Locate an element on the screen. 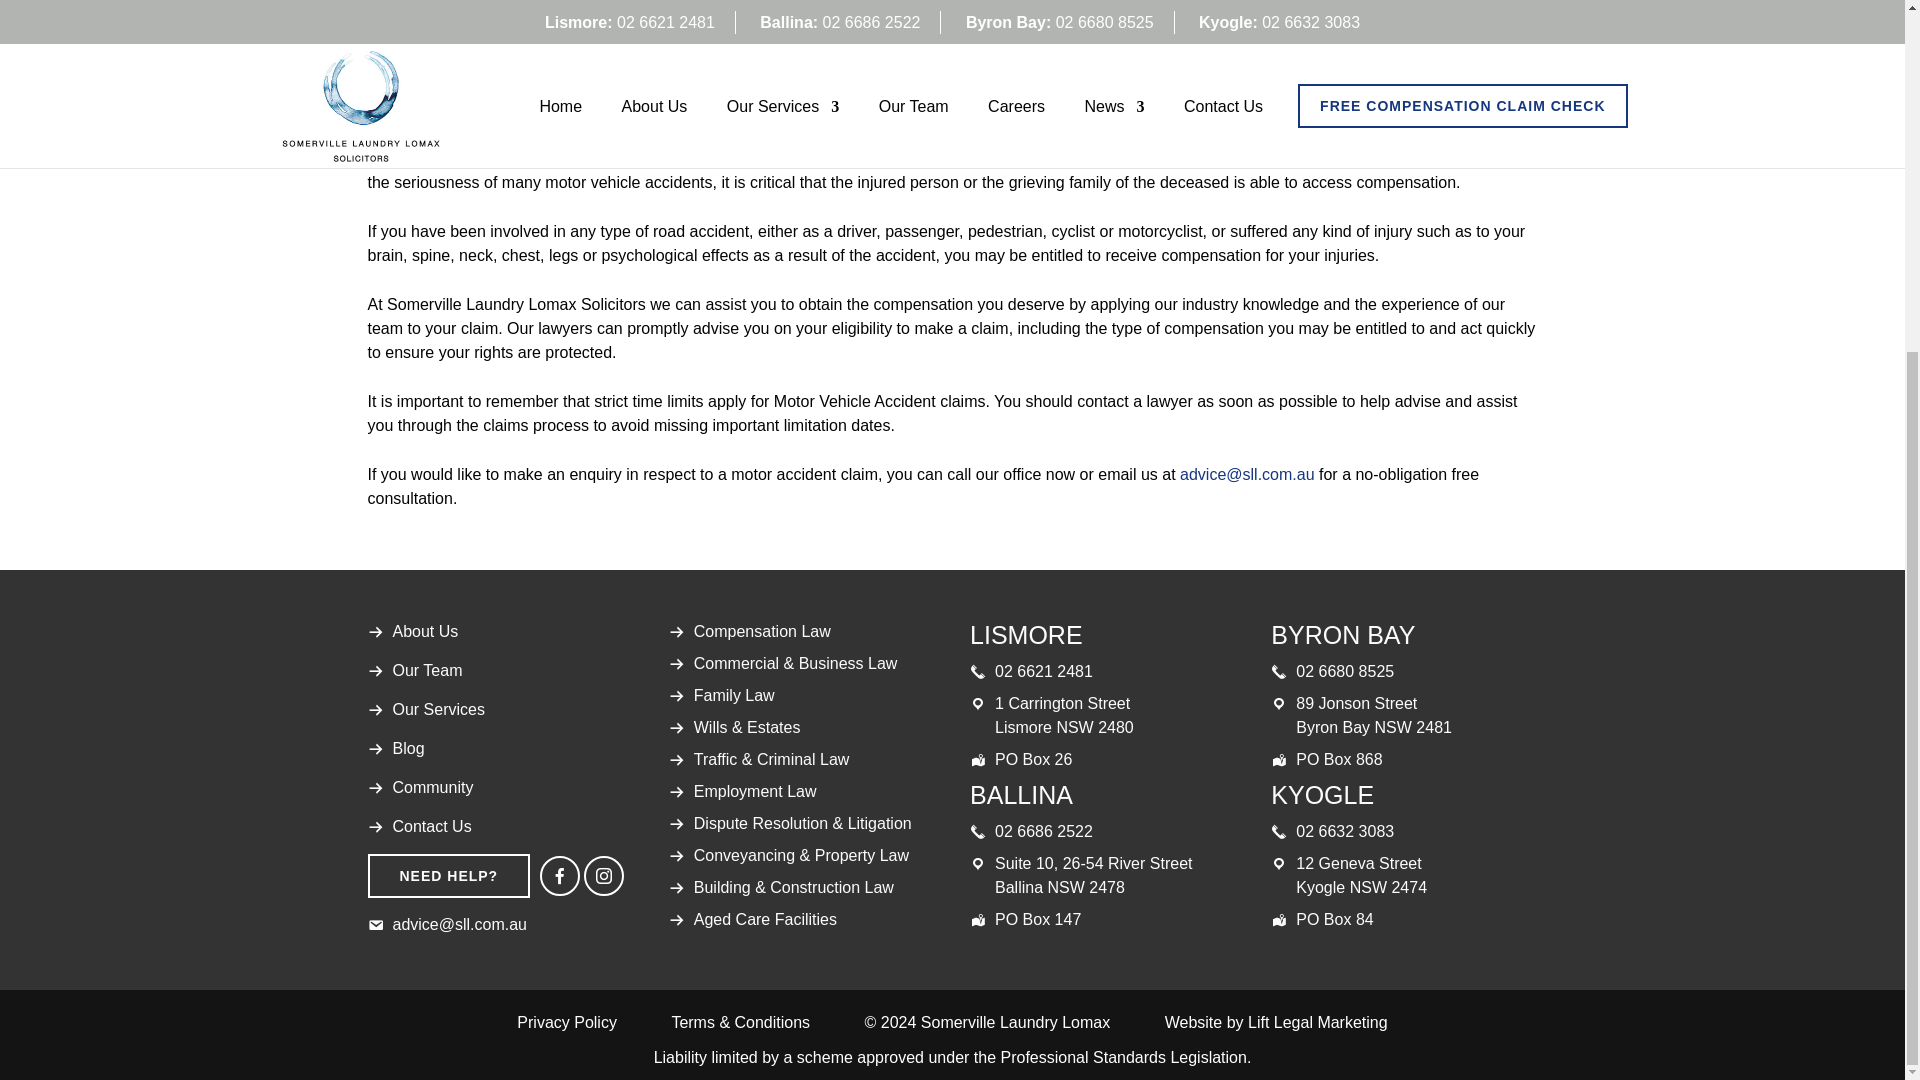 Image resolution: width=1920 pixels, height=1080 pixels. Blog is located at coordinates (408, 748).